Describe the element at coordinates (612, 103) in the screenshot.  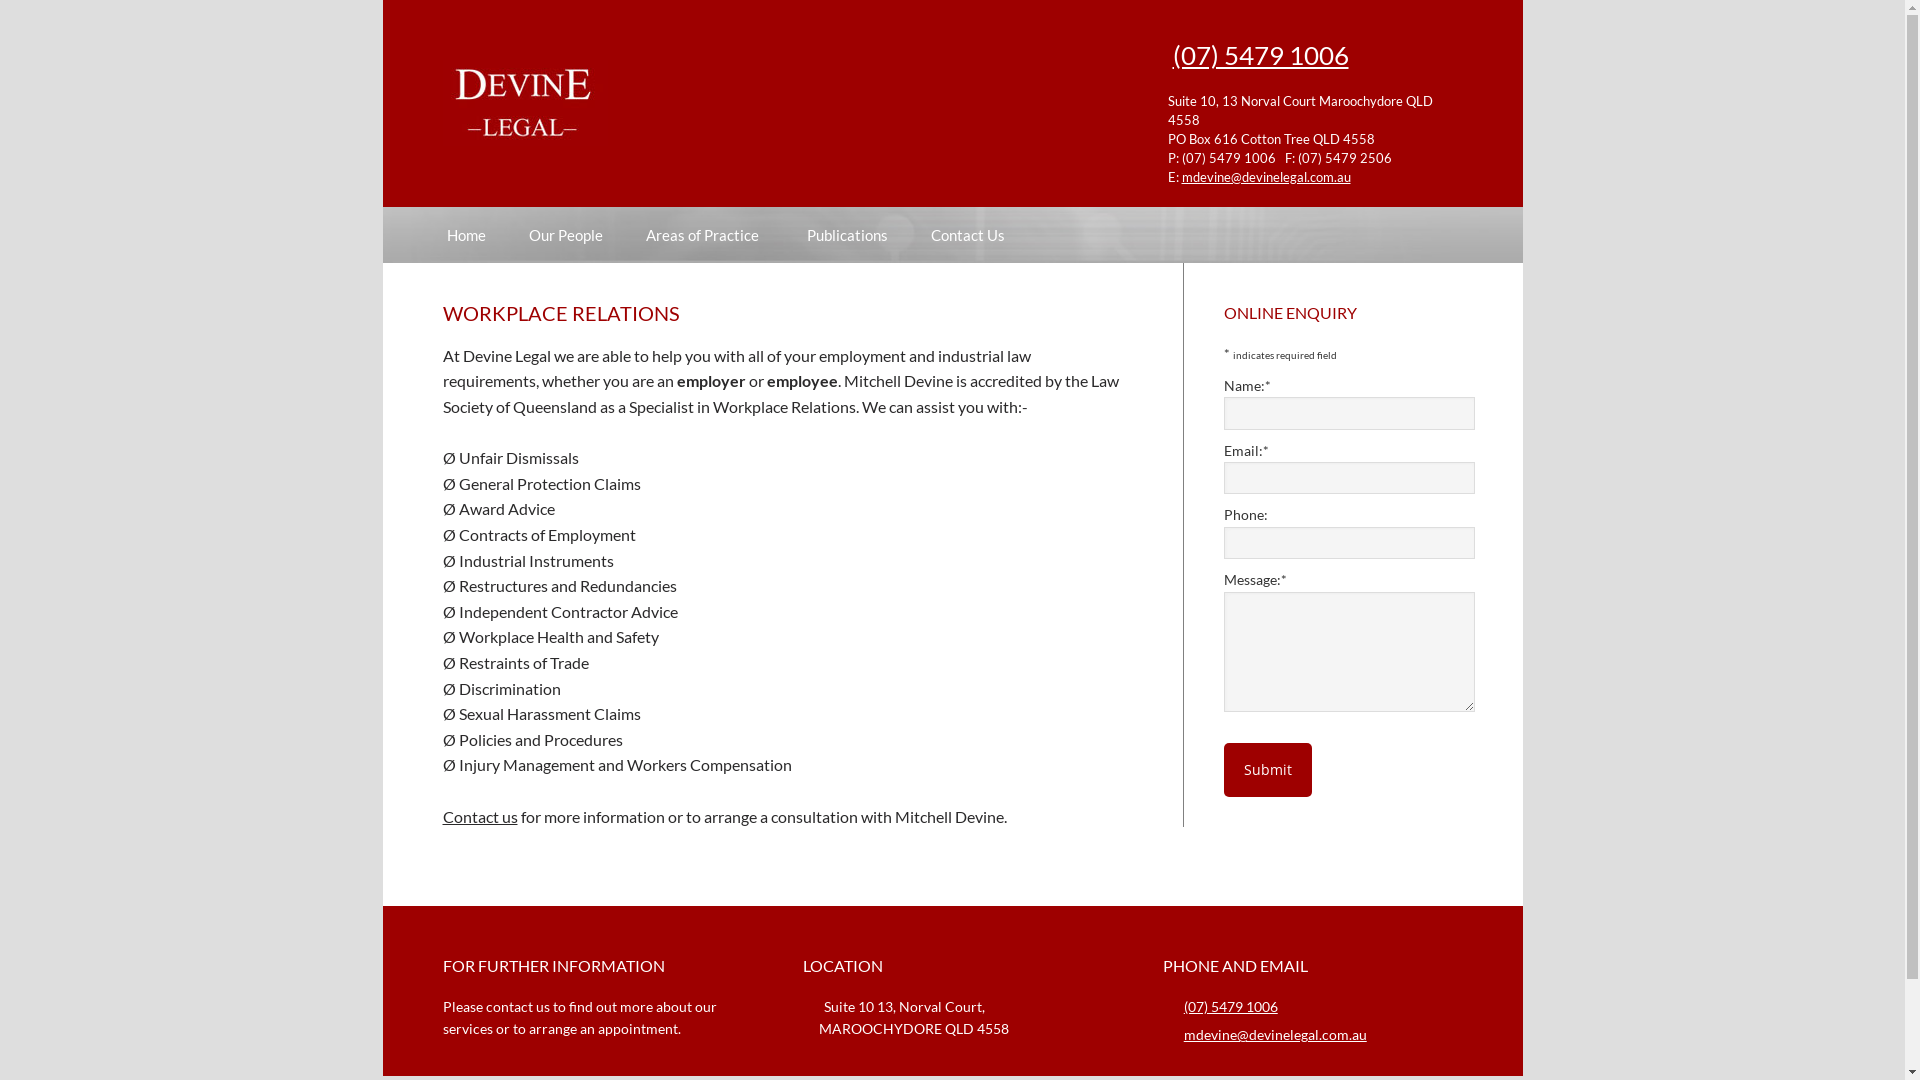
I see `Devine Legal` at that location.